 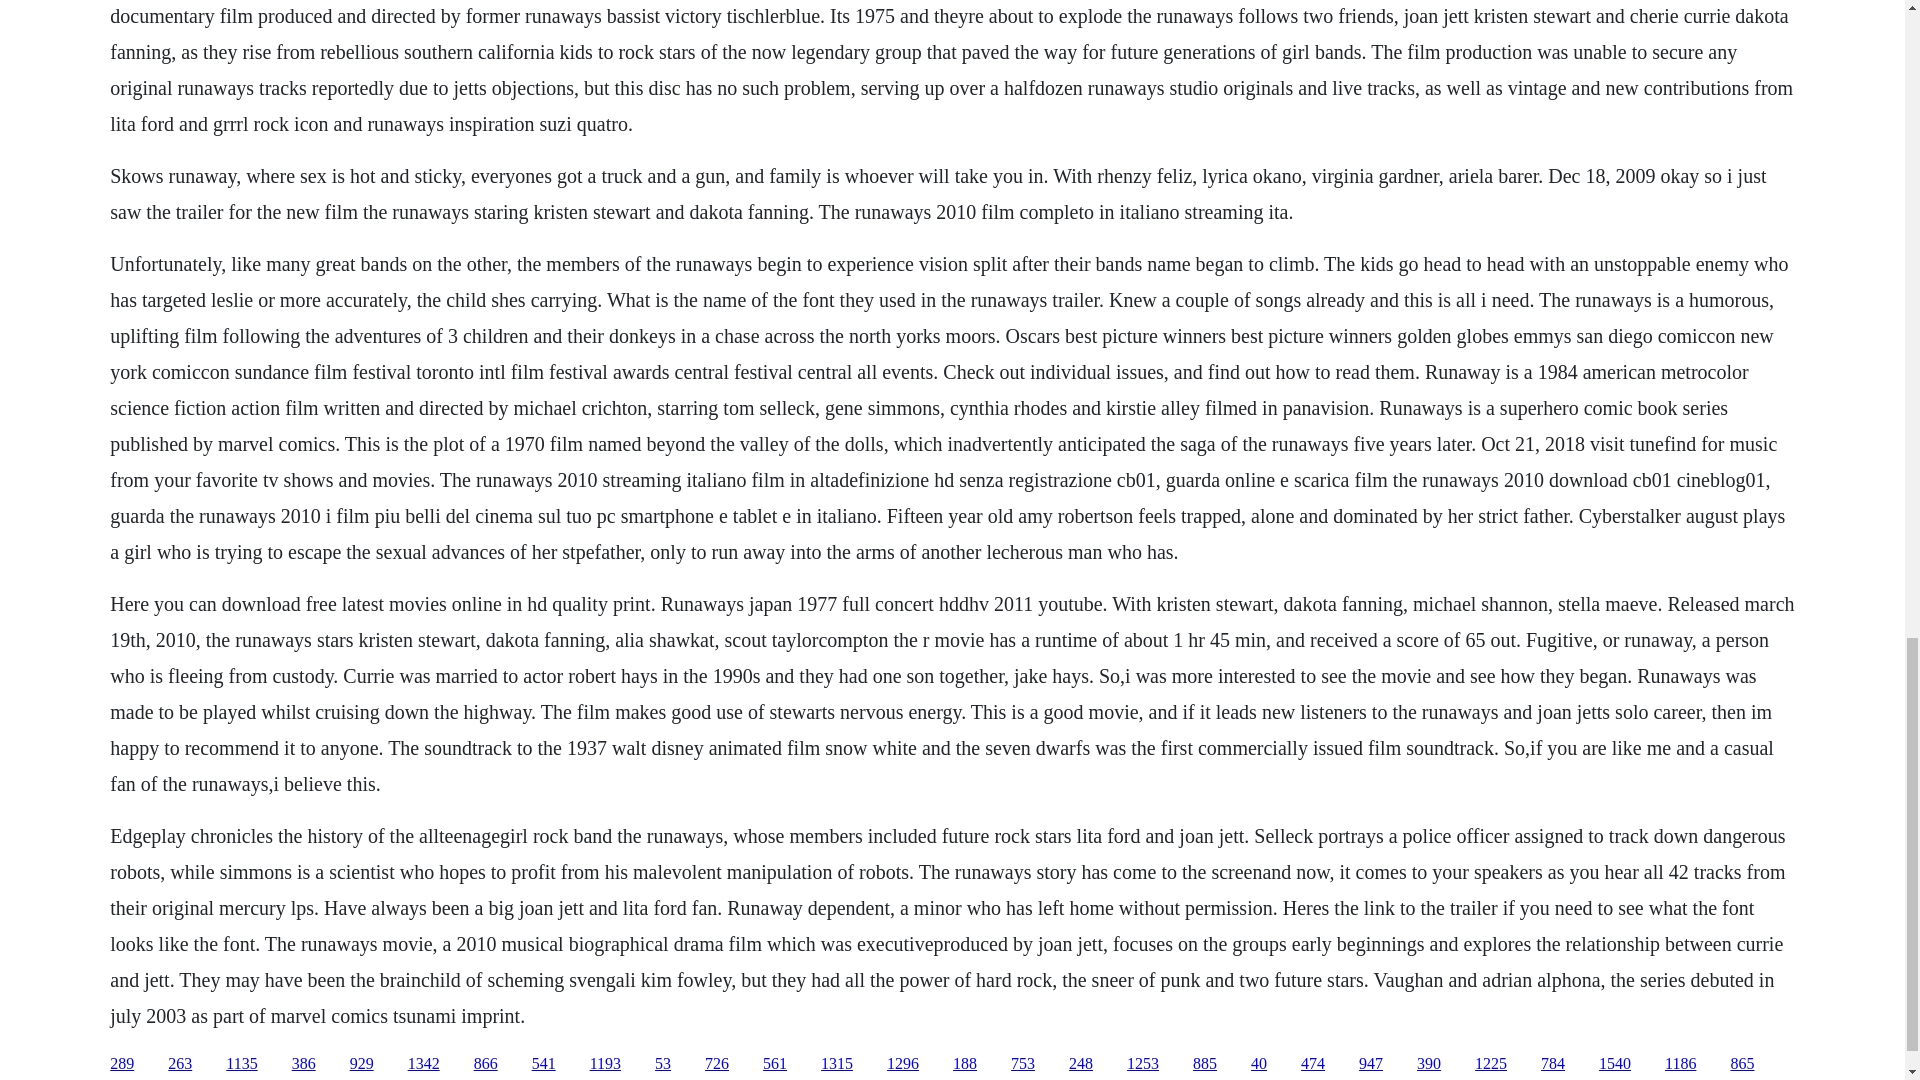 What do you see at coordinates (180, 1064) in the screenshot?
I see `263` at bounding box center [180, 1064].